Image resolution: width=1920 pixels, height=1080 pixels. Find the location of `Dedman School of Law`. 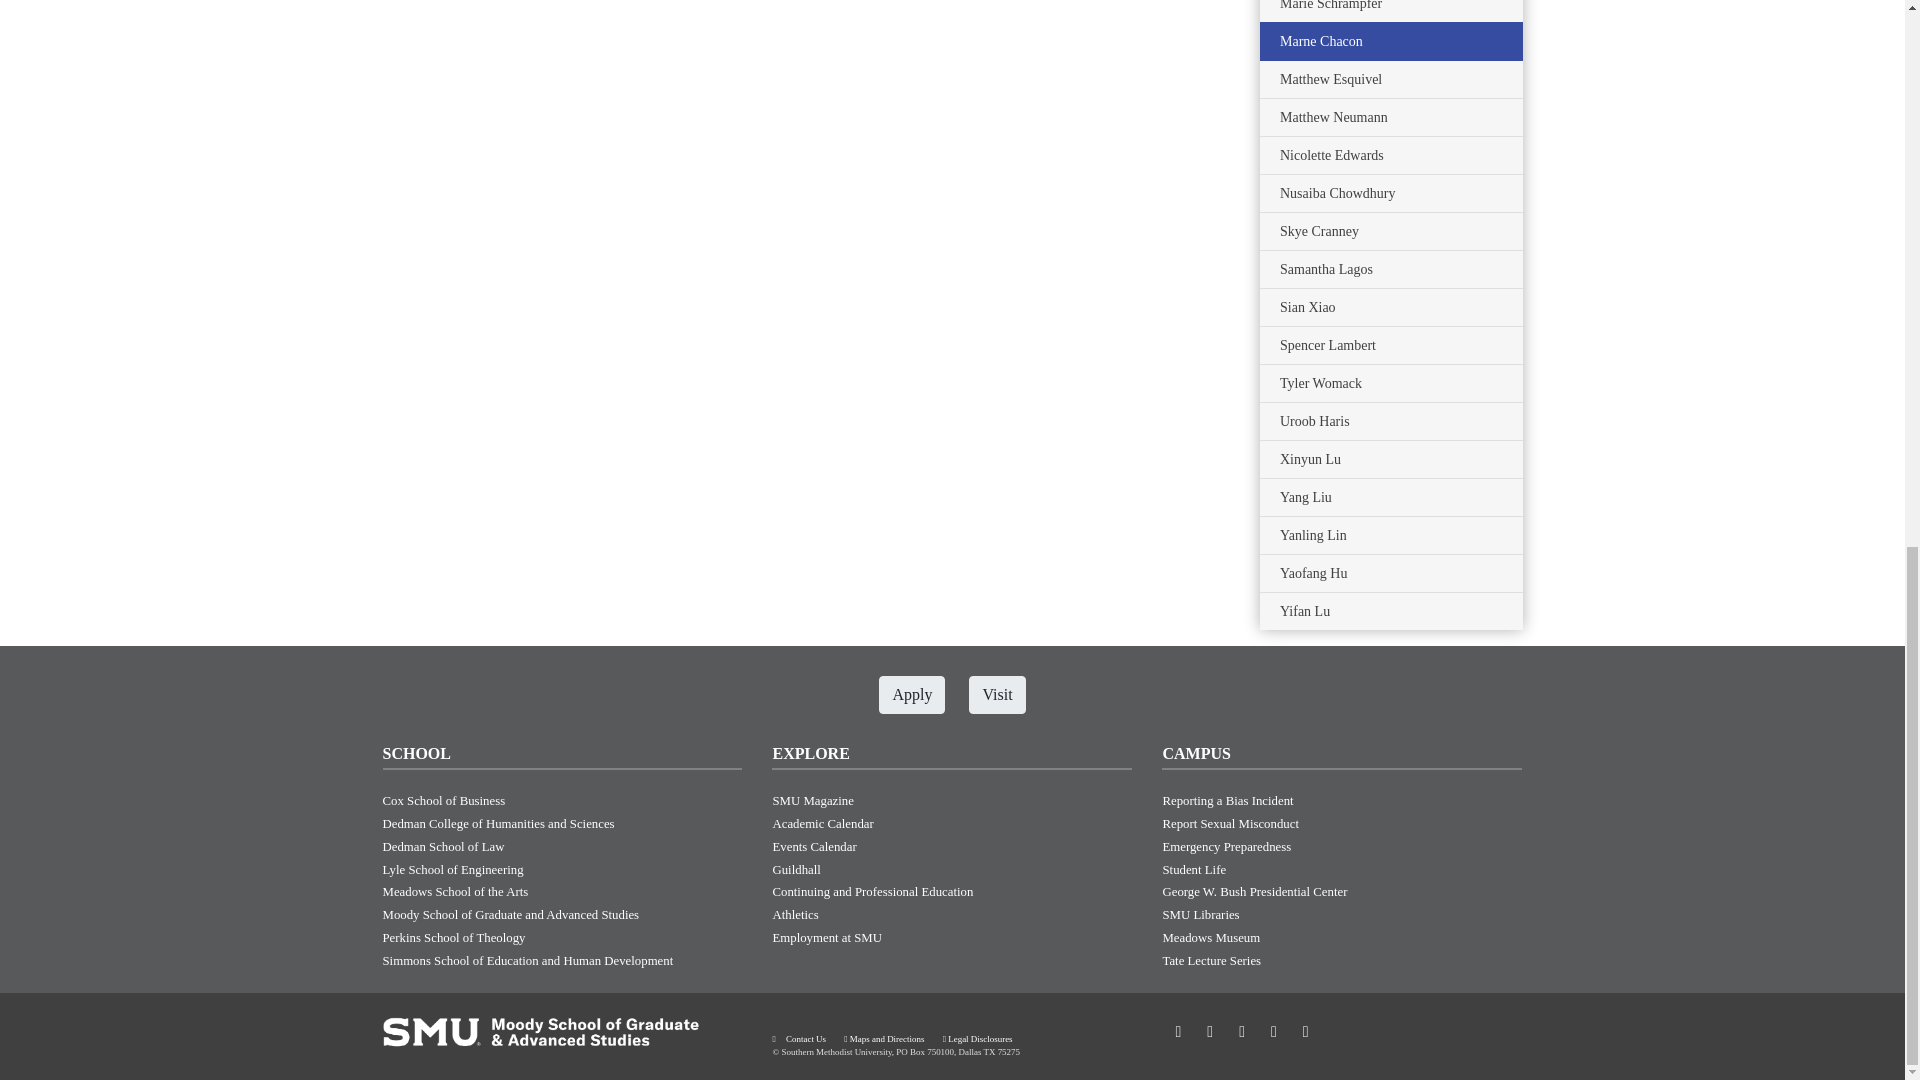

Dedman School of Law is located at coordinates (442, 847).